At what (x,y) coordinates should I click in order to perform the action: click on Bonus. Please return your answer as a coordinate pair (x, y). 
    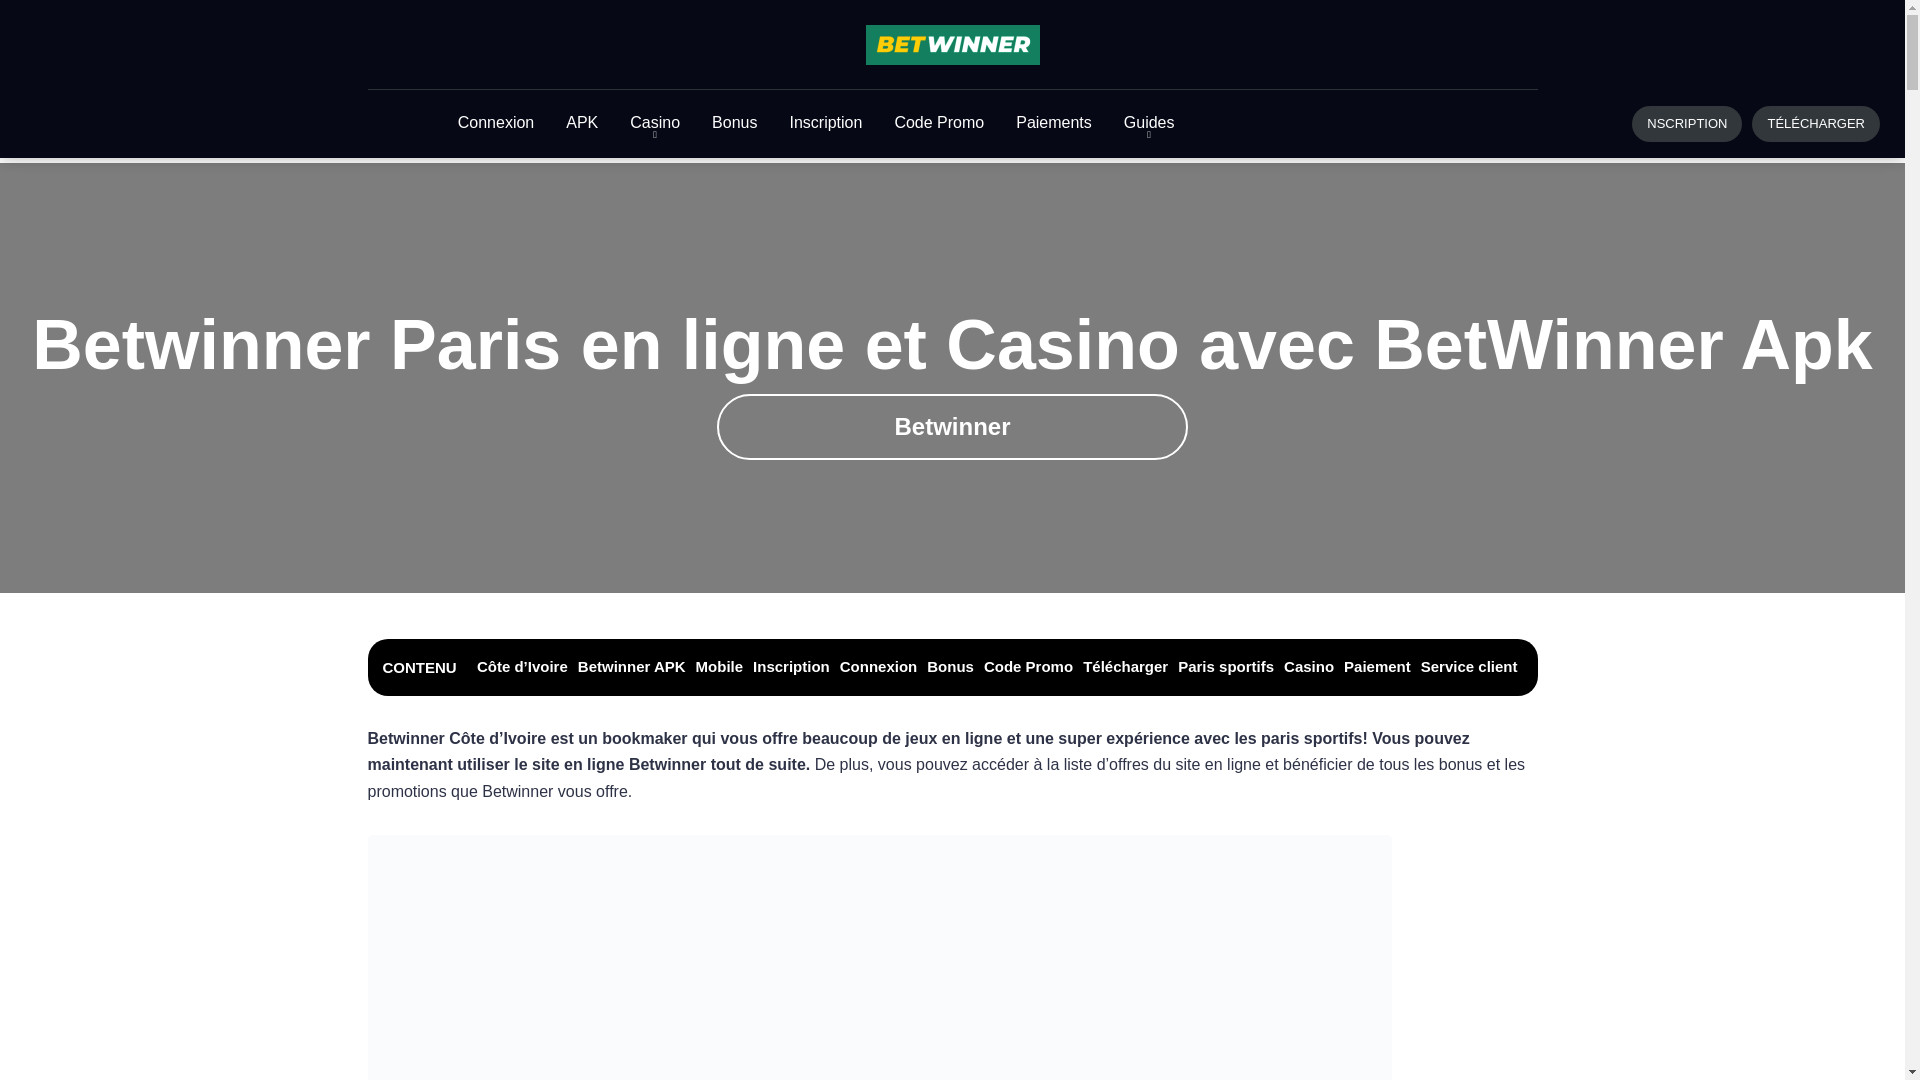
    Looking at the image, I should click on (734, 124).